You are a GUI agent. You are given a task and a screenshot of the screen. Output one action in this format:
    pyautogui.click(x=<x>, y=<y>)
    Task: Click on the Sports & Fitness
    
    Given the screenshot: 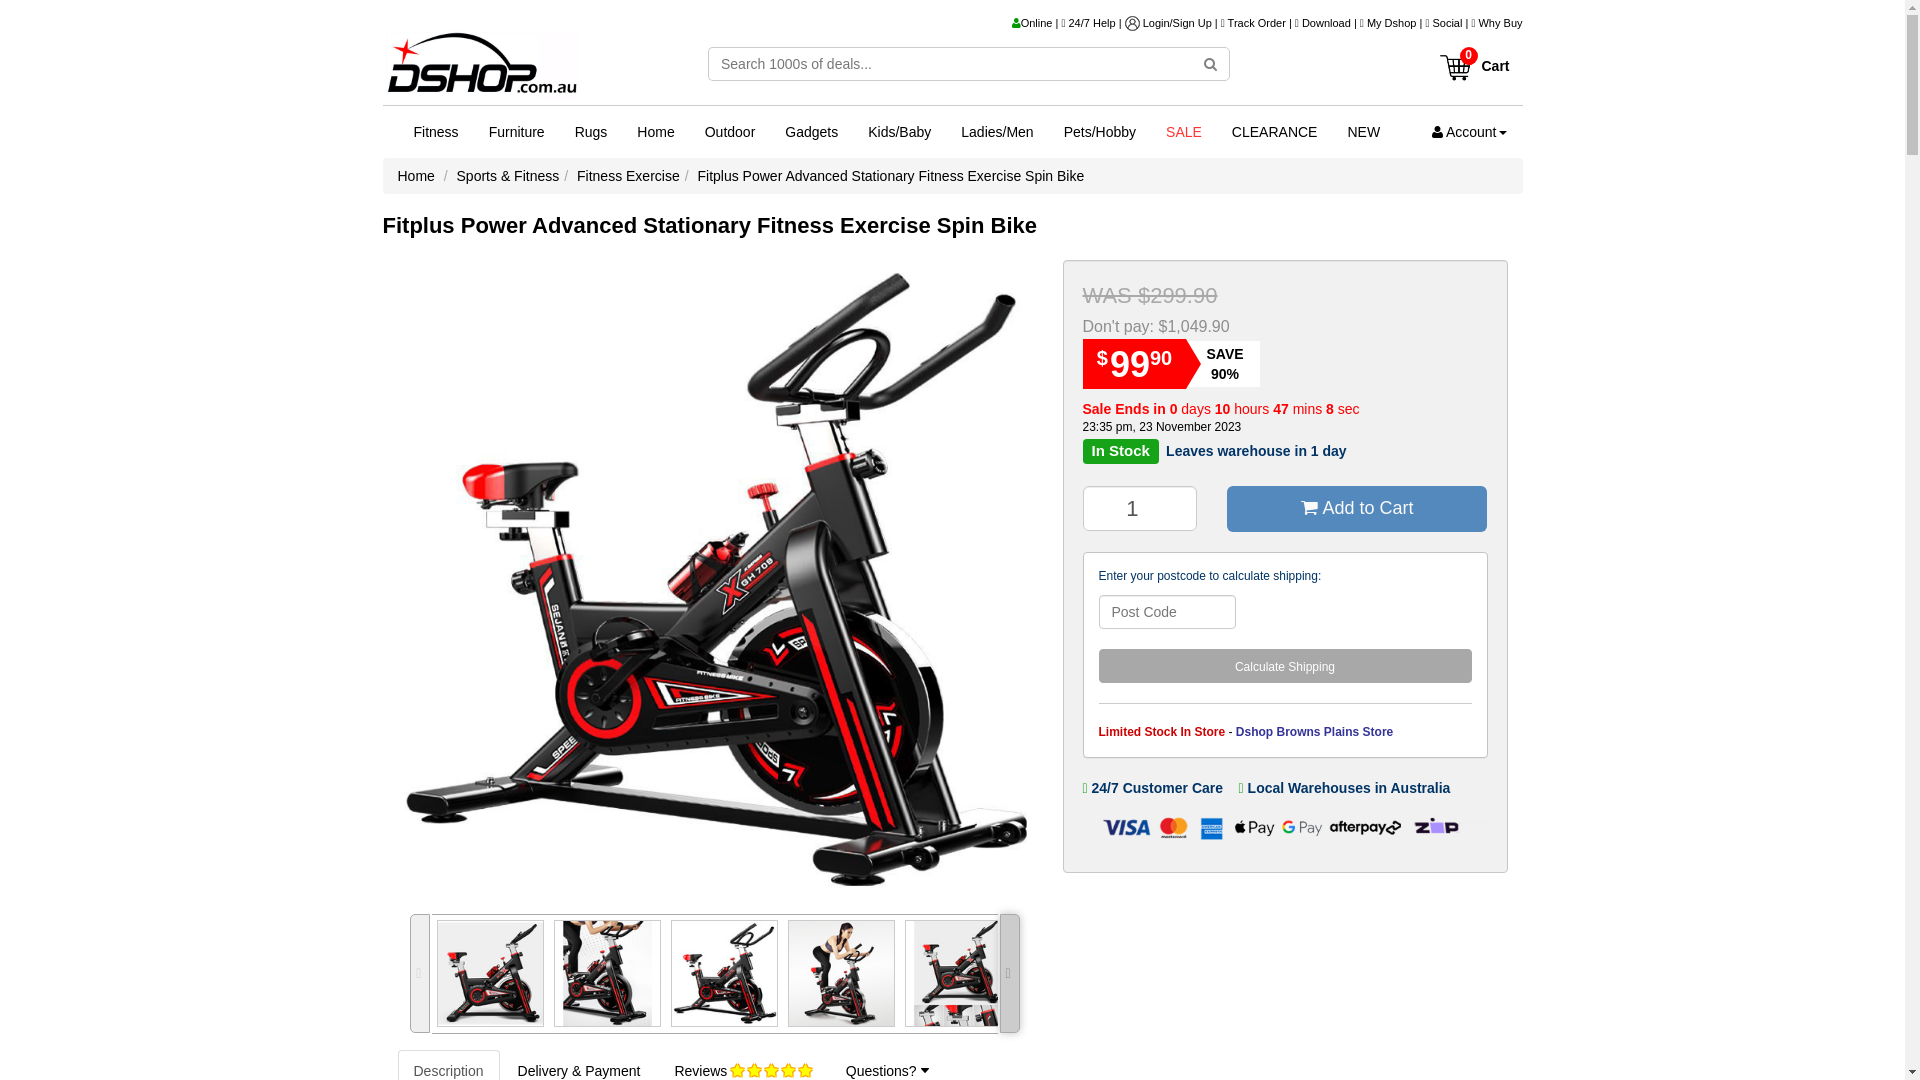 What is the action you would take?
    pyautogui.click(x=508, y=176)
    